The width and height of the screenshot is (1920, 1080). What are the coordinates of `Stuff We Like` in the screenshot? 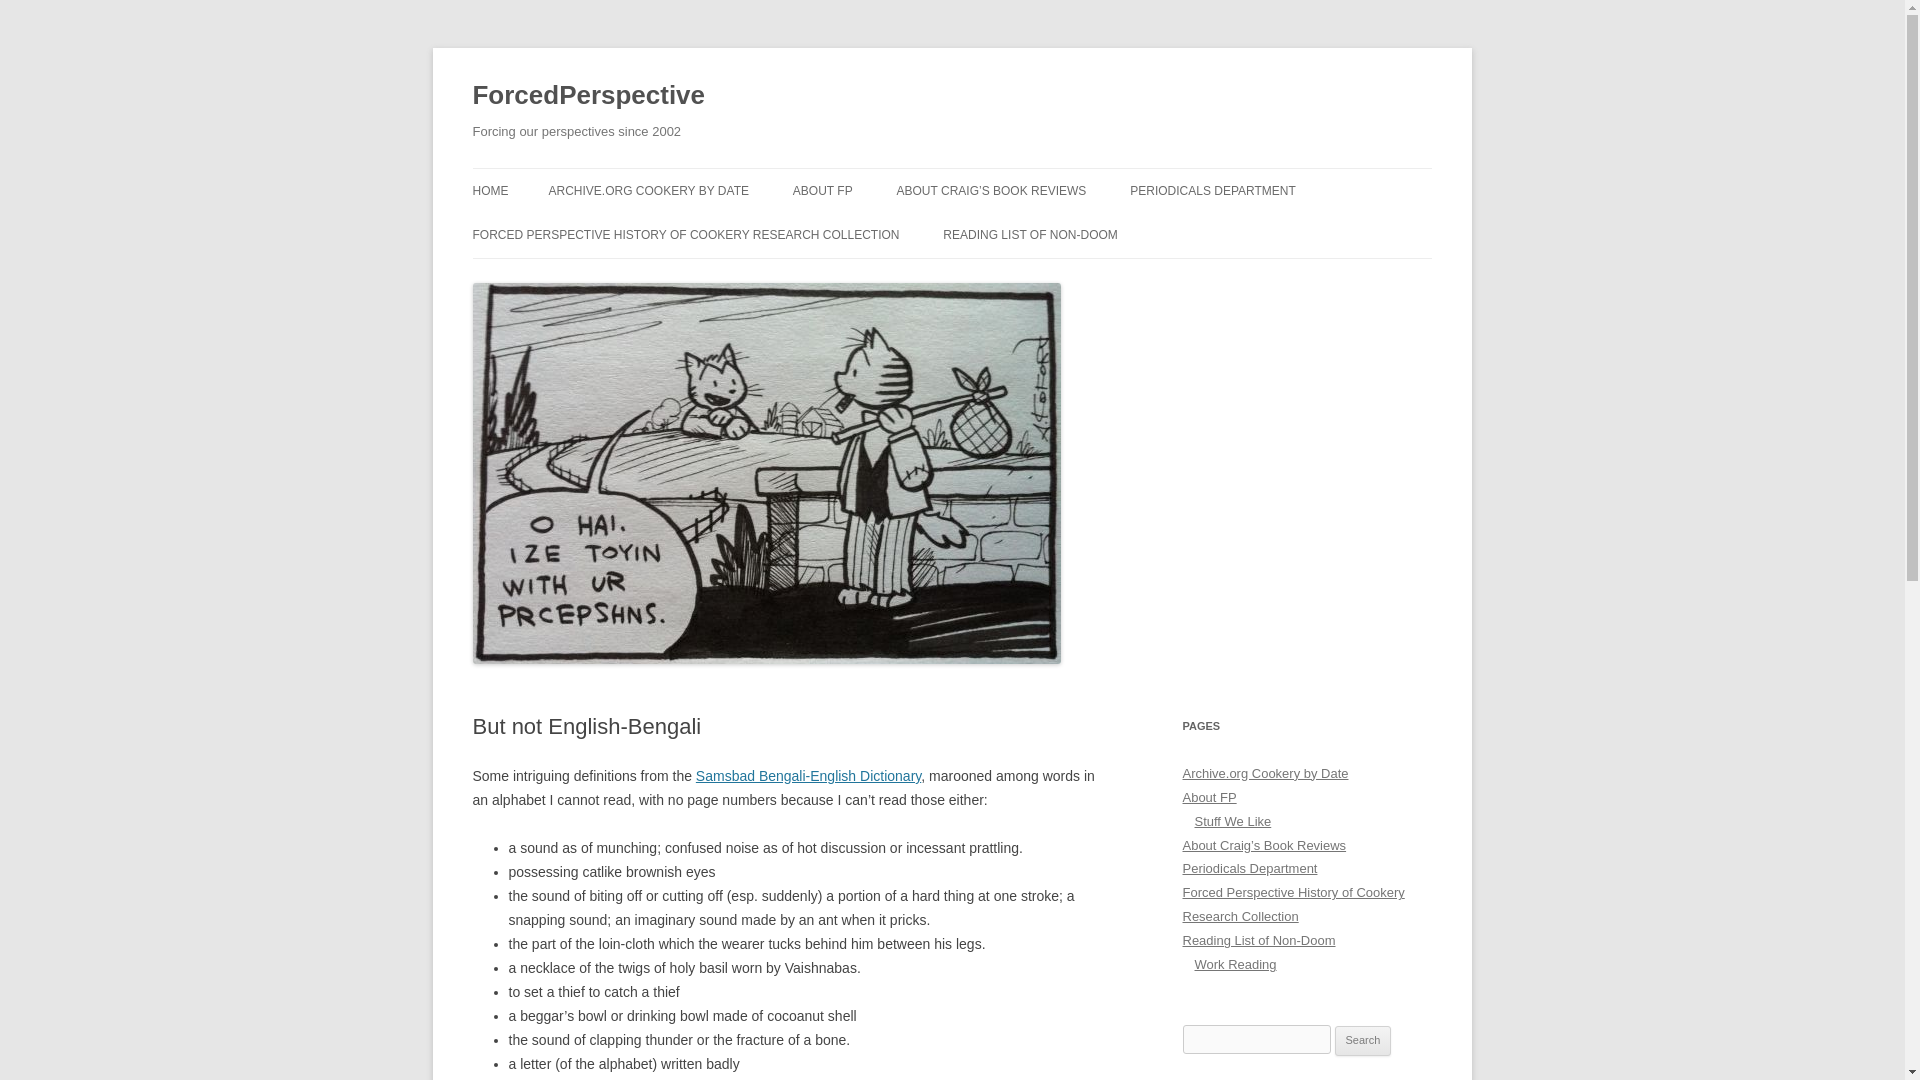 It's located at (1232, 822).